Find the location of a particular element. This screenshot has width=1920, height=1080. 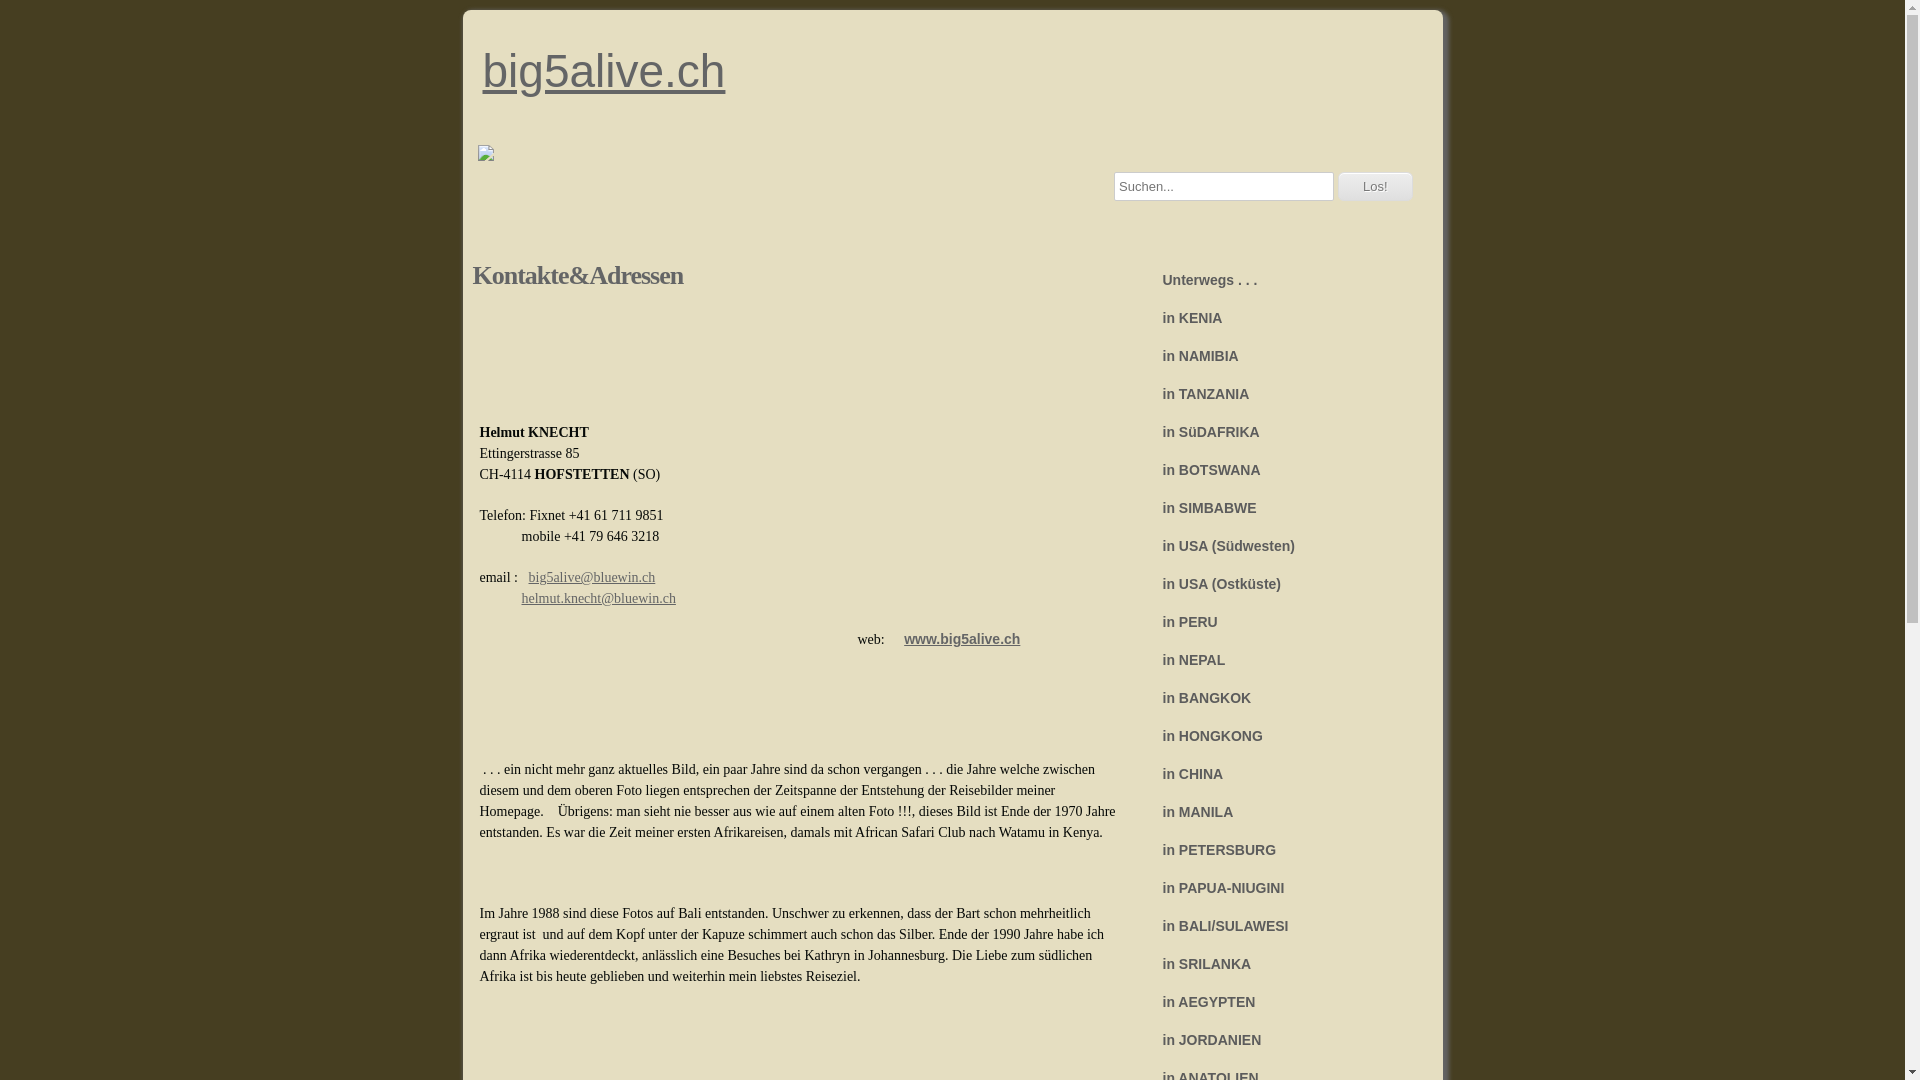

in TANZANIA is located at coordinates (1282, 394).